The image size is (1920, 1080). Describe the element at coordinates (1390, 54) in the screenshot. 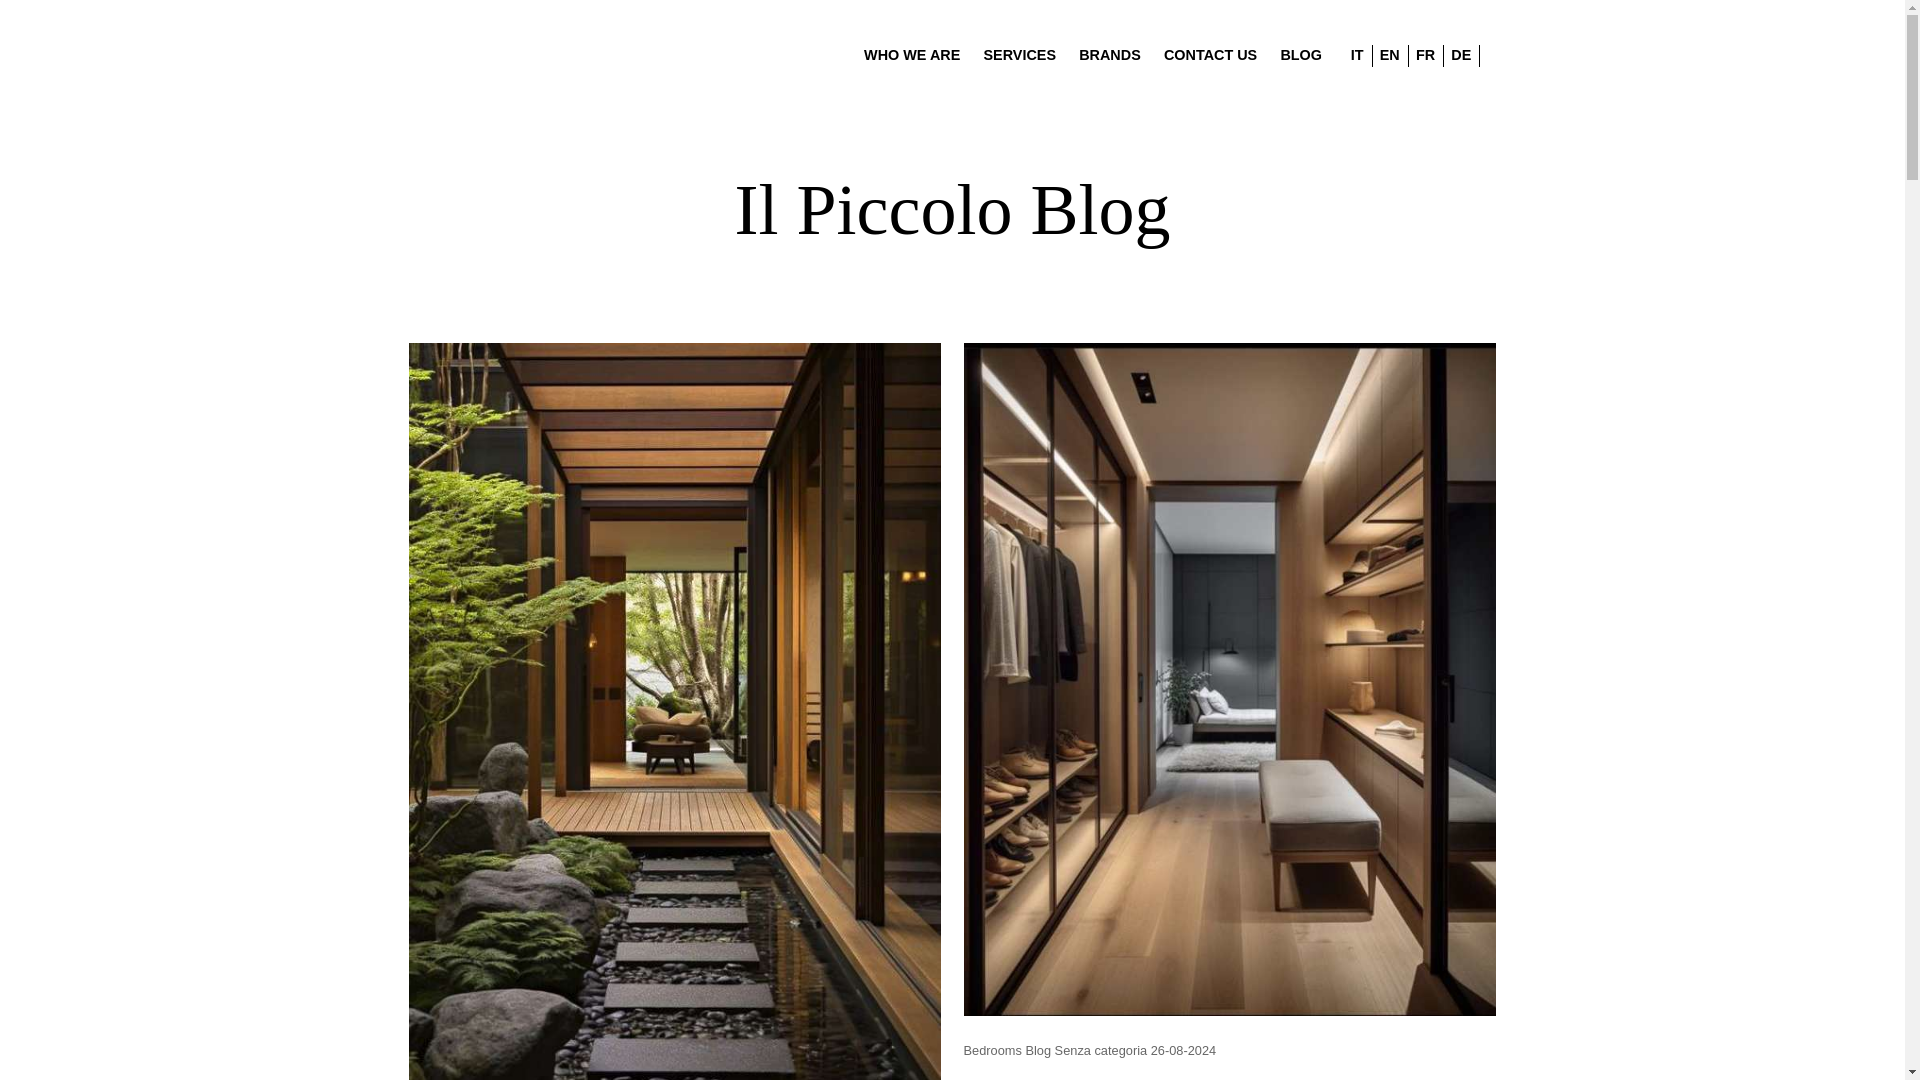

I see `EN` at that location.